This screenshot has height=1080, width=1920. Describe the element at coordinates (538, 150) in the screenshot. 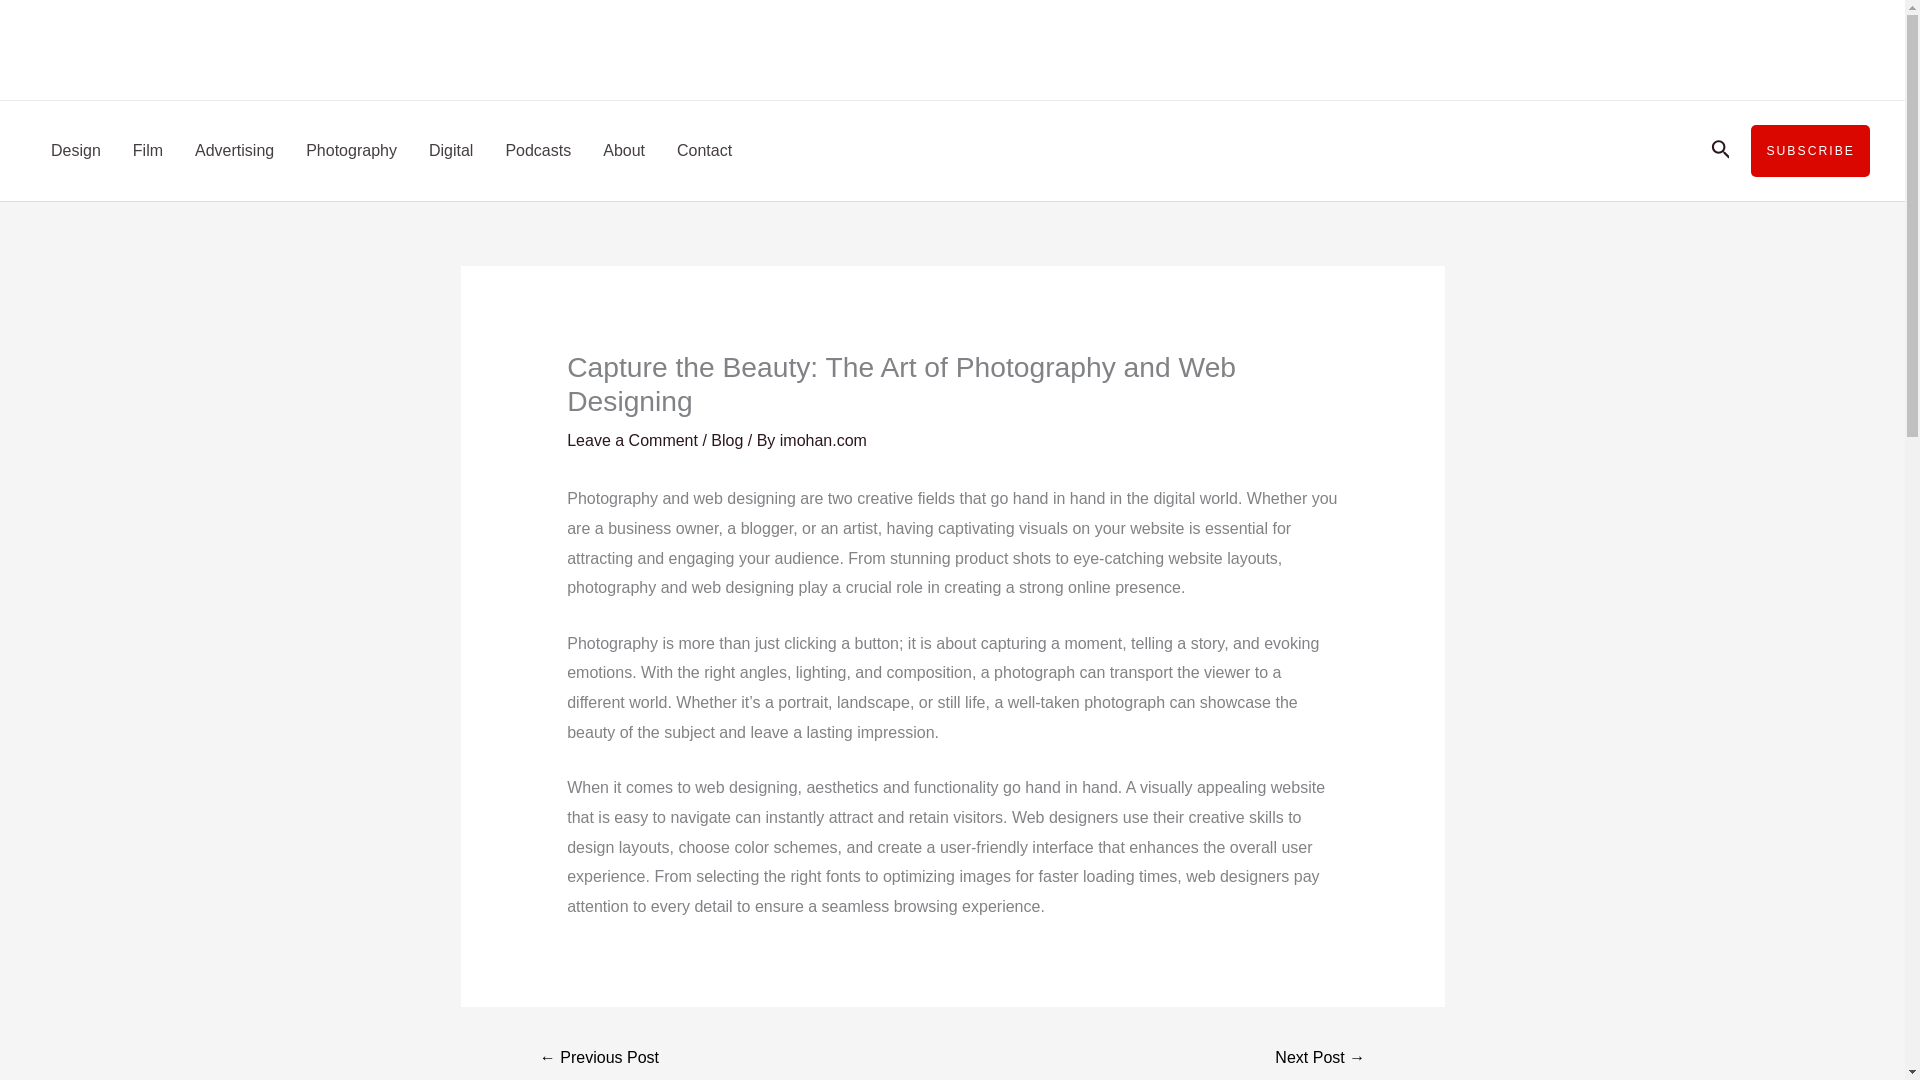

I see `Podcasts` at that location.